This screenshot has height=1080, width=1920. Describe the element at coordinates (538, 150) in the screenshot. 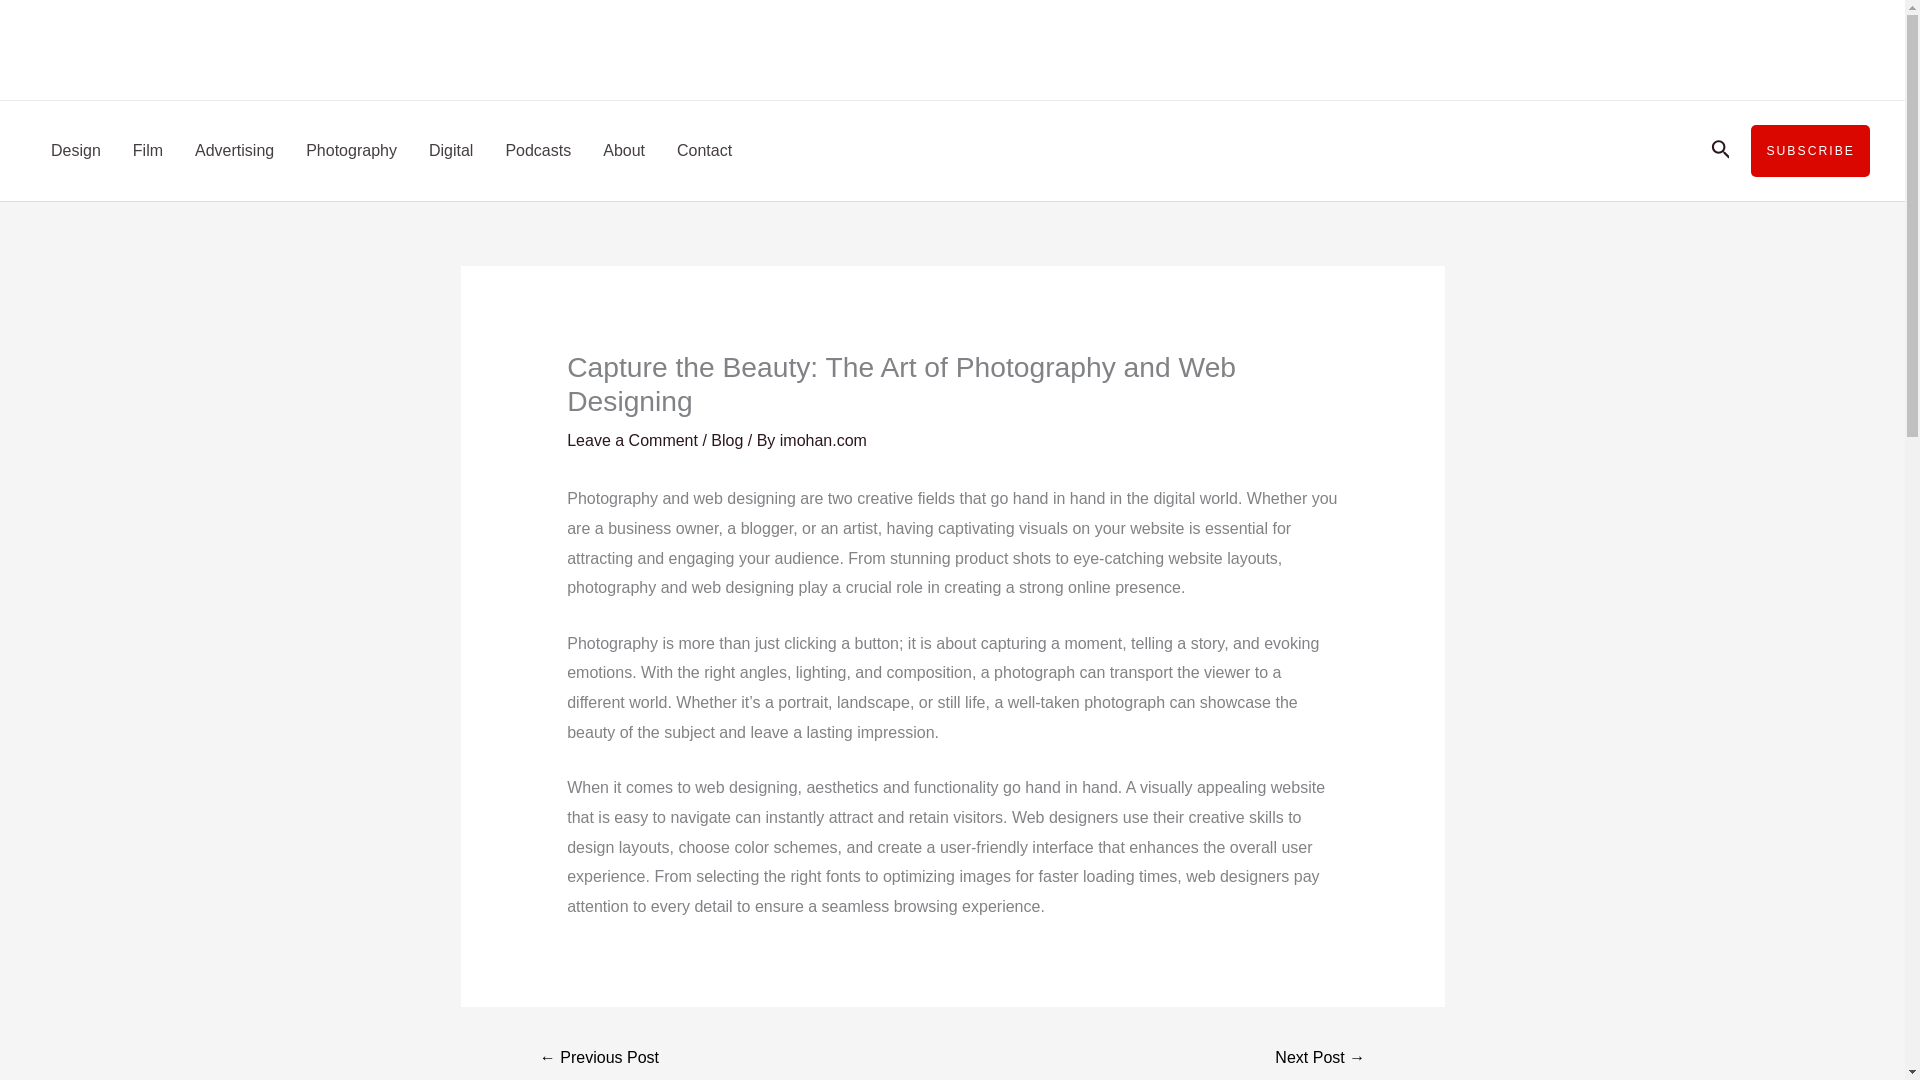

I see `Podcasts` at that location.